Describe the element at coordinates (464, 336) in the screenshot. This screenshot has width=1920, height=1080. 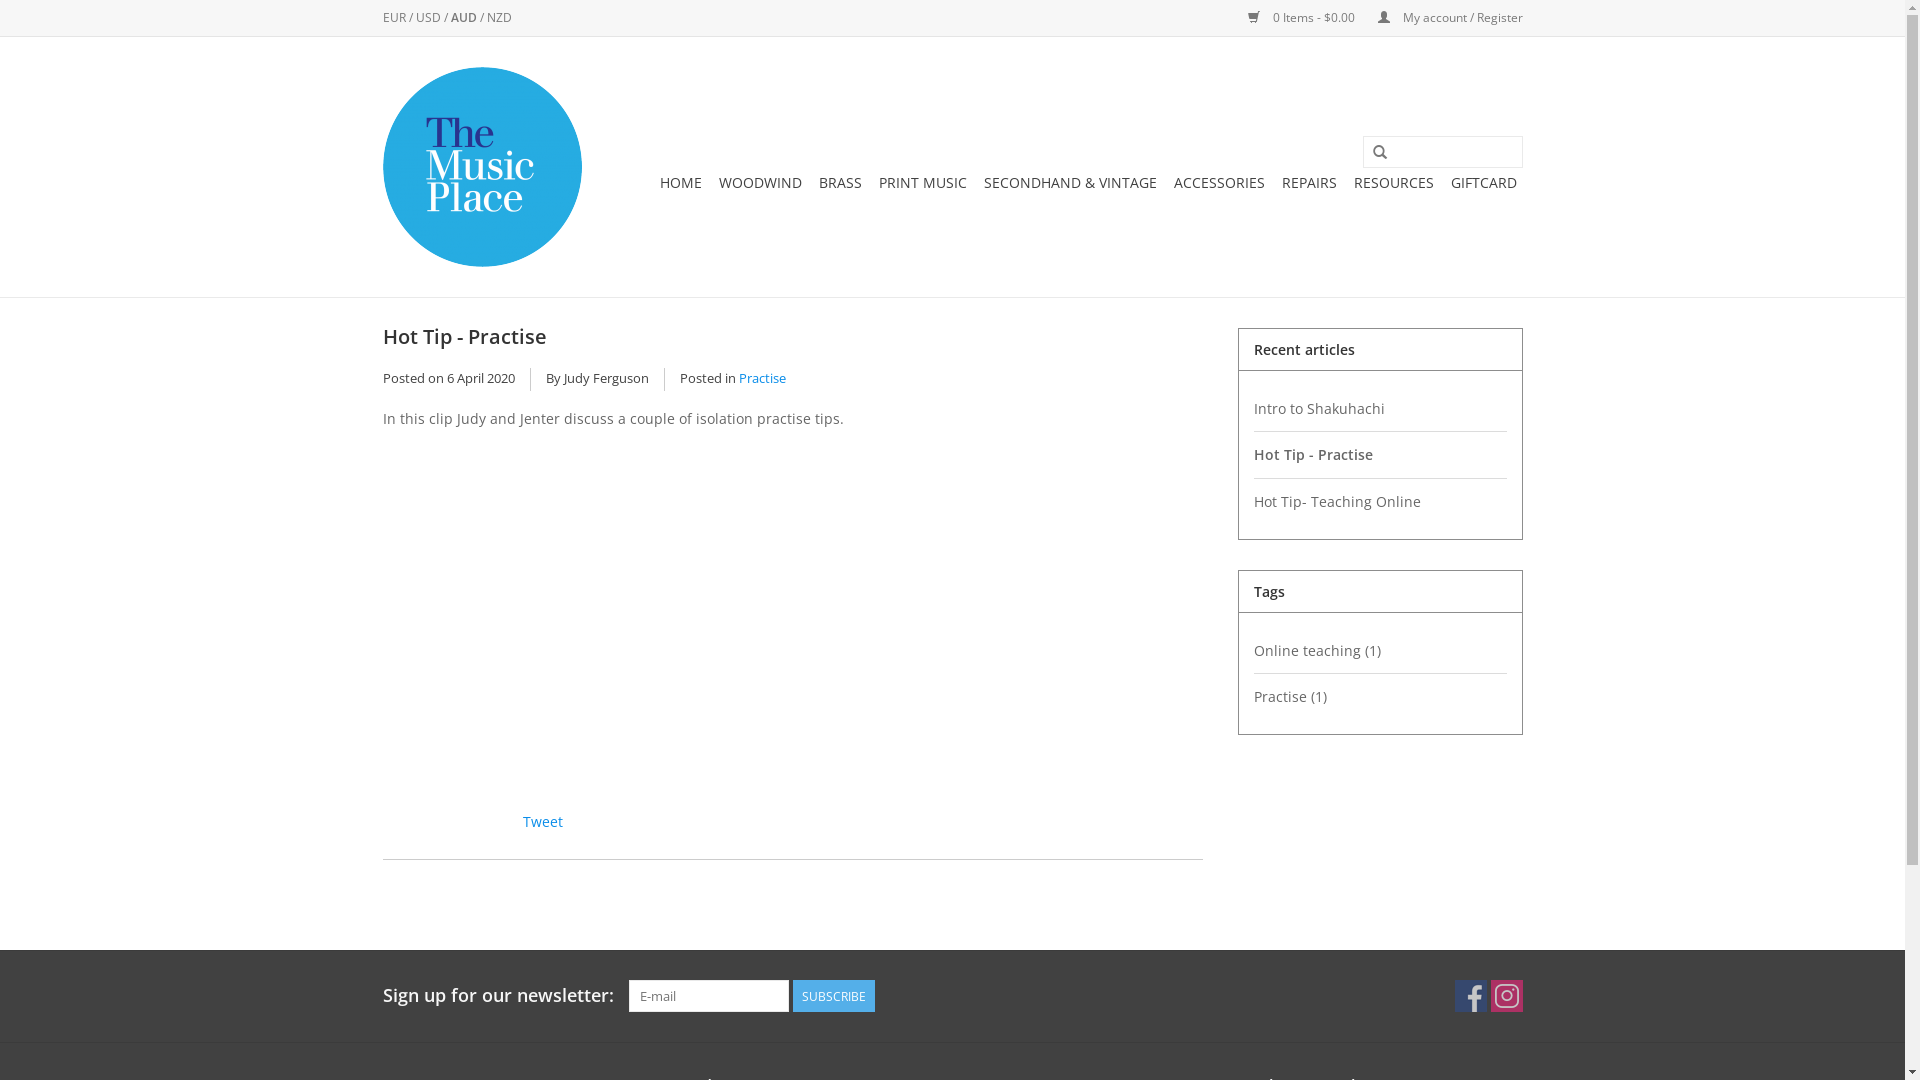
I see `Hot Tip - Practise` at that location.